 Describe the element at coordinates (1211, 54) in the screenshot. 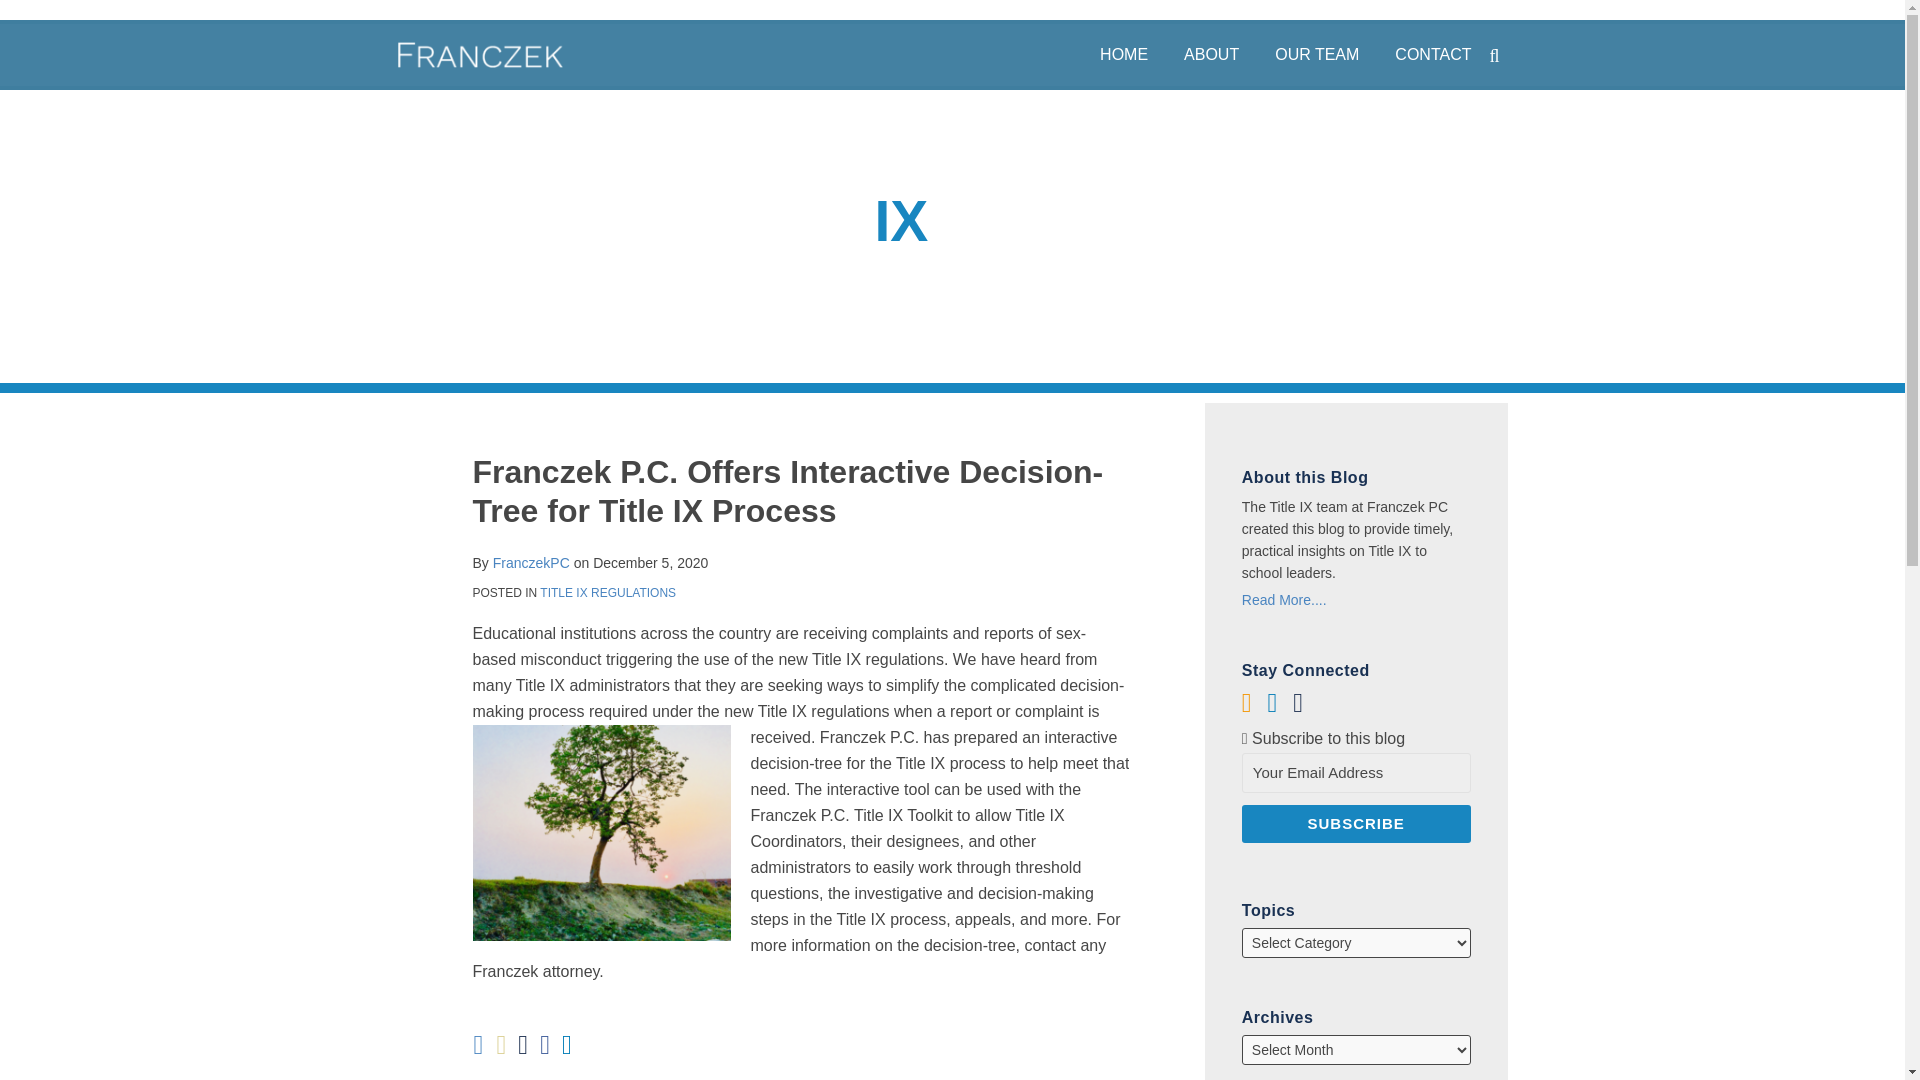

I see `ABOUT` at that location.